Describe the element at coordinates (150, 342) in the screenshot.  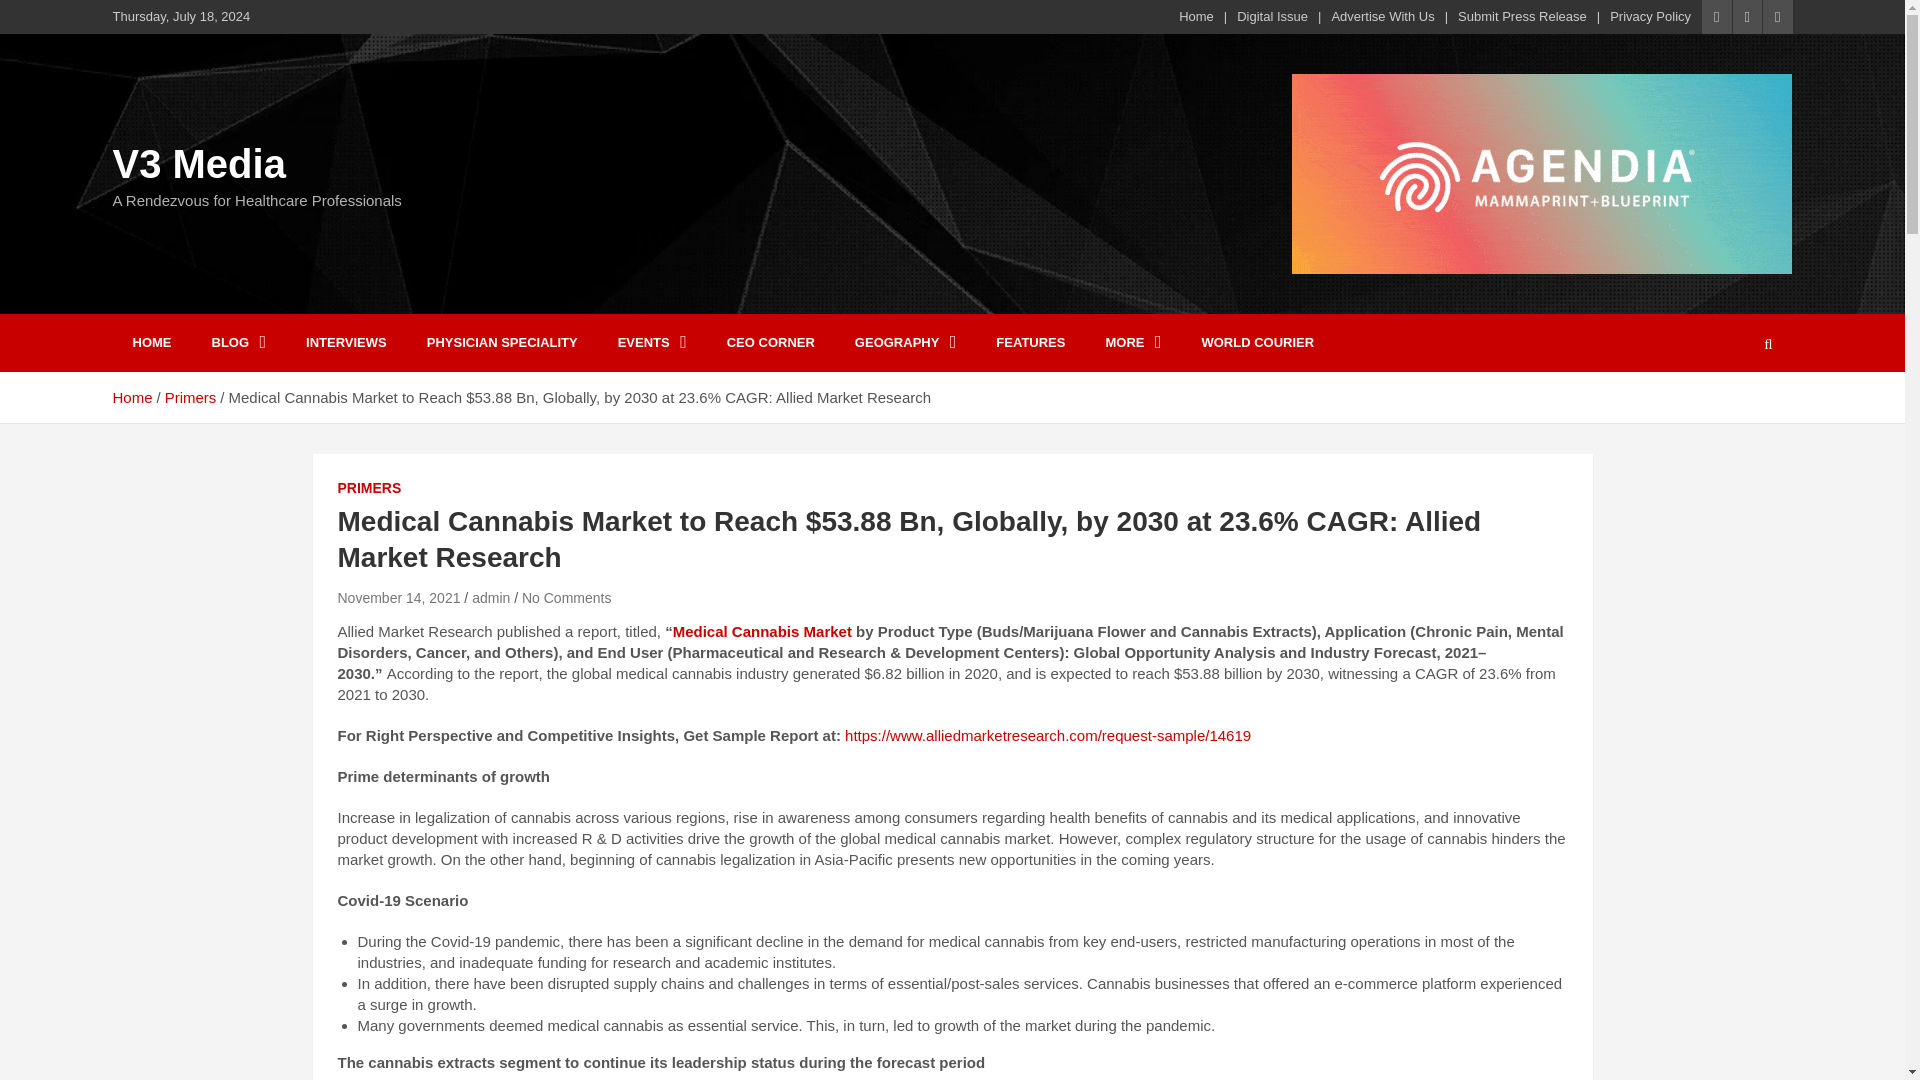
I see `HOME` at that location.